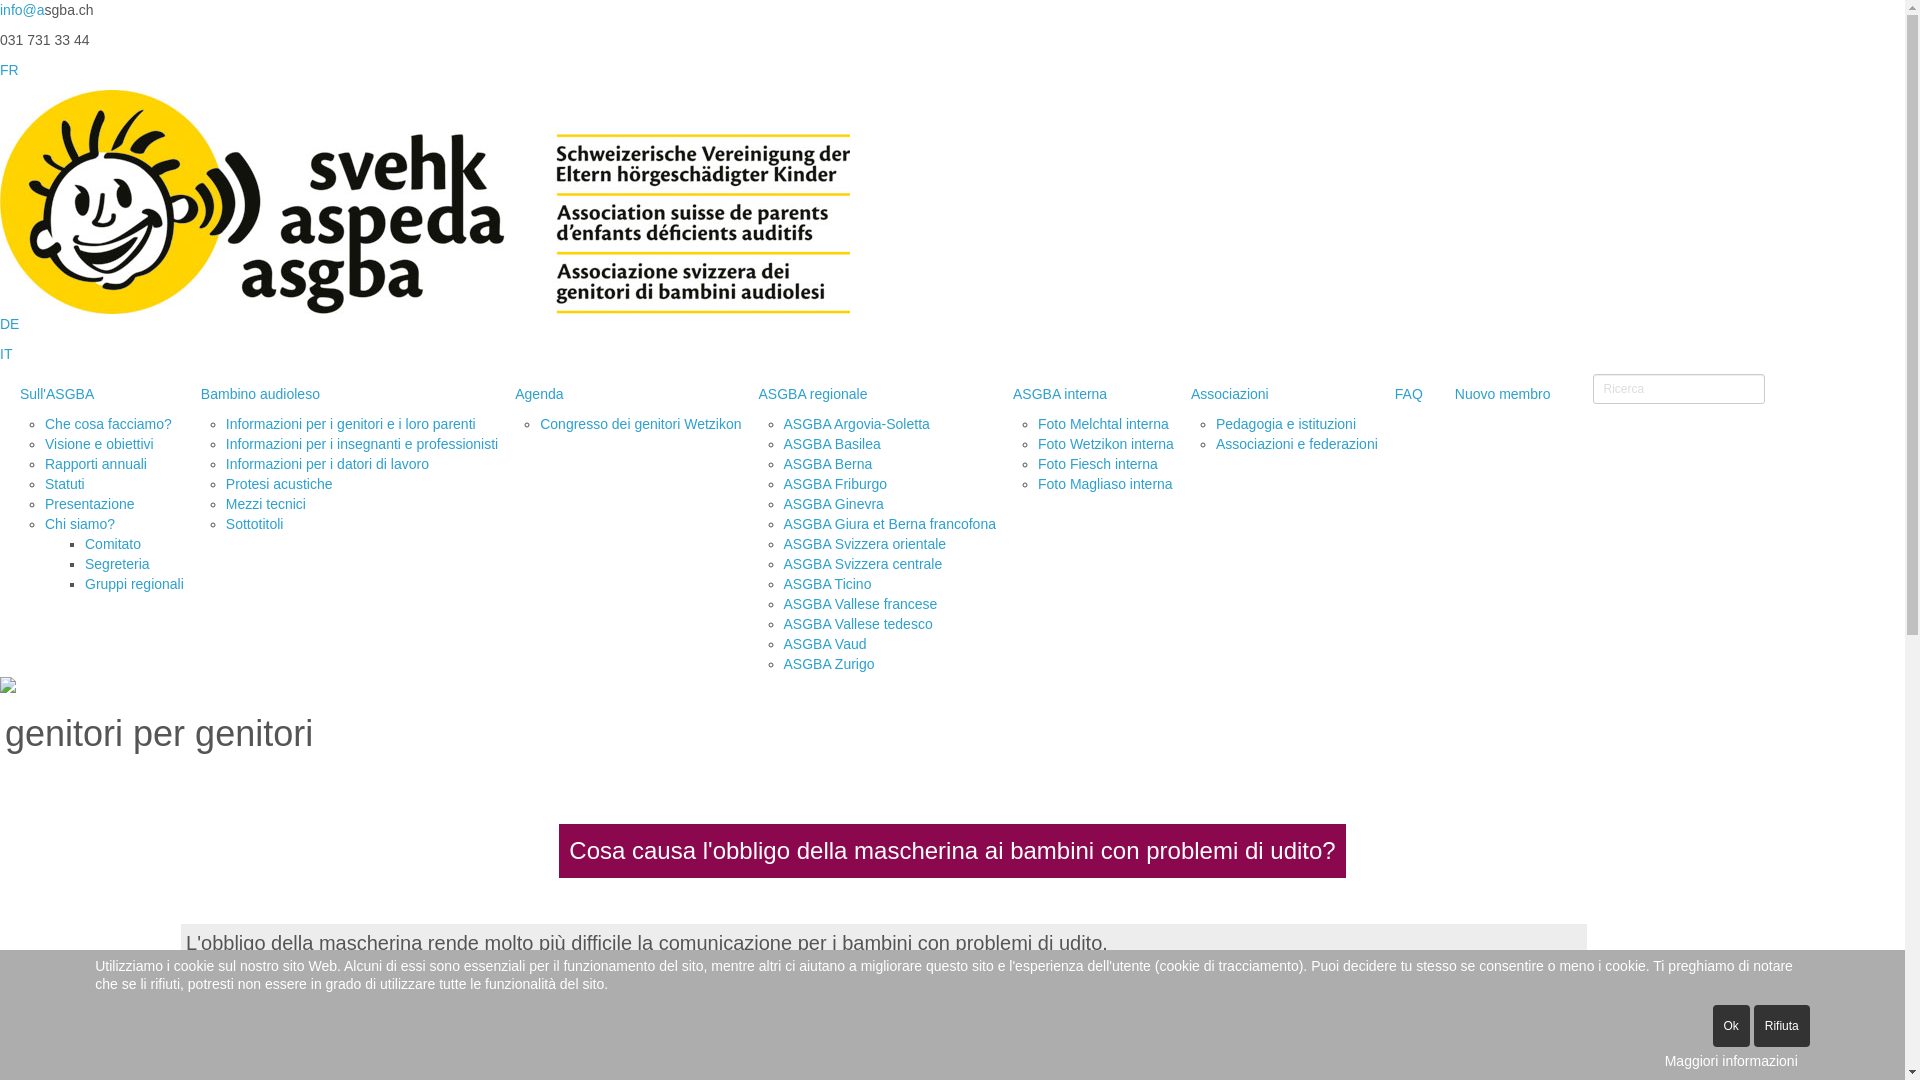 The image size is (1920, 1080). What do you see at coordinates (6, 354) in the screenshot?
I see `IT` at bounding box center [6, 354].